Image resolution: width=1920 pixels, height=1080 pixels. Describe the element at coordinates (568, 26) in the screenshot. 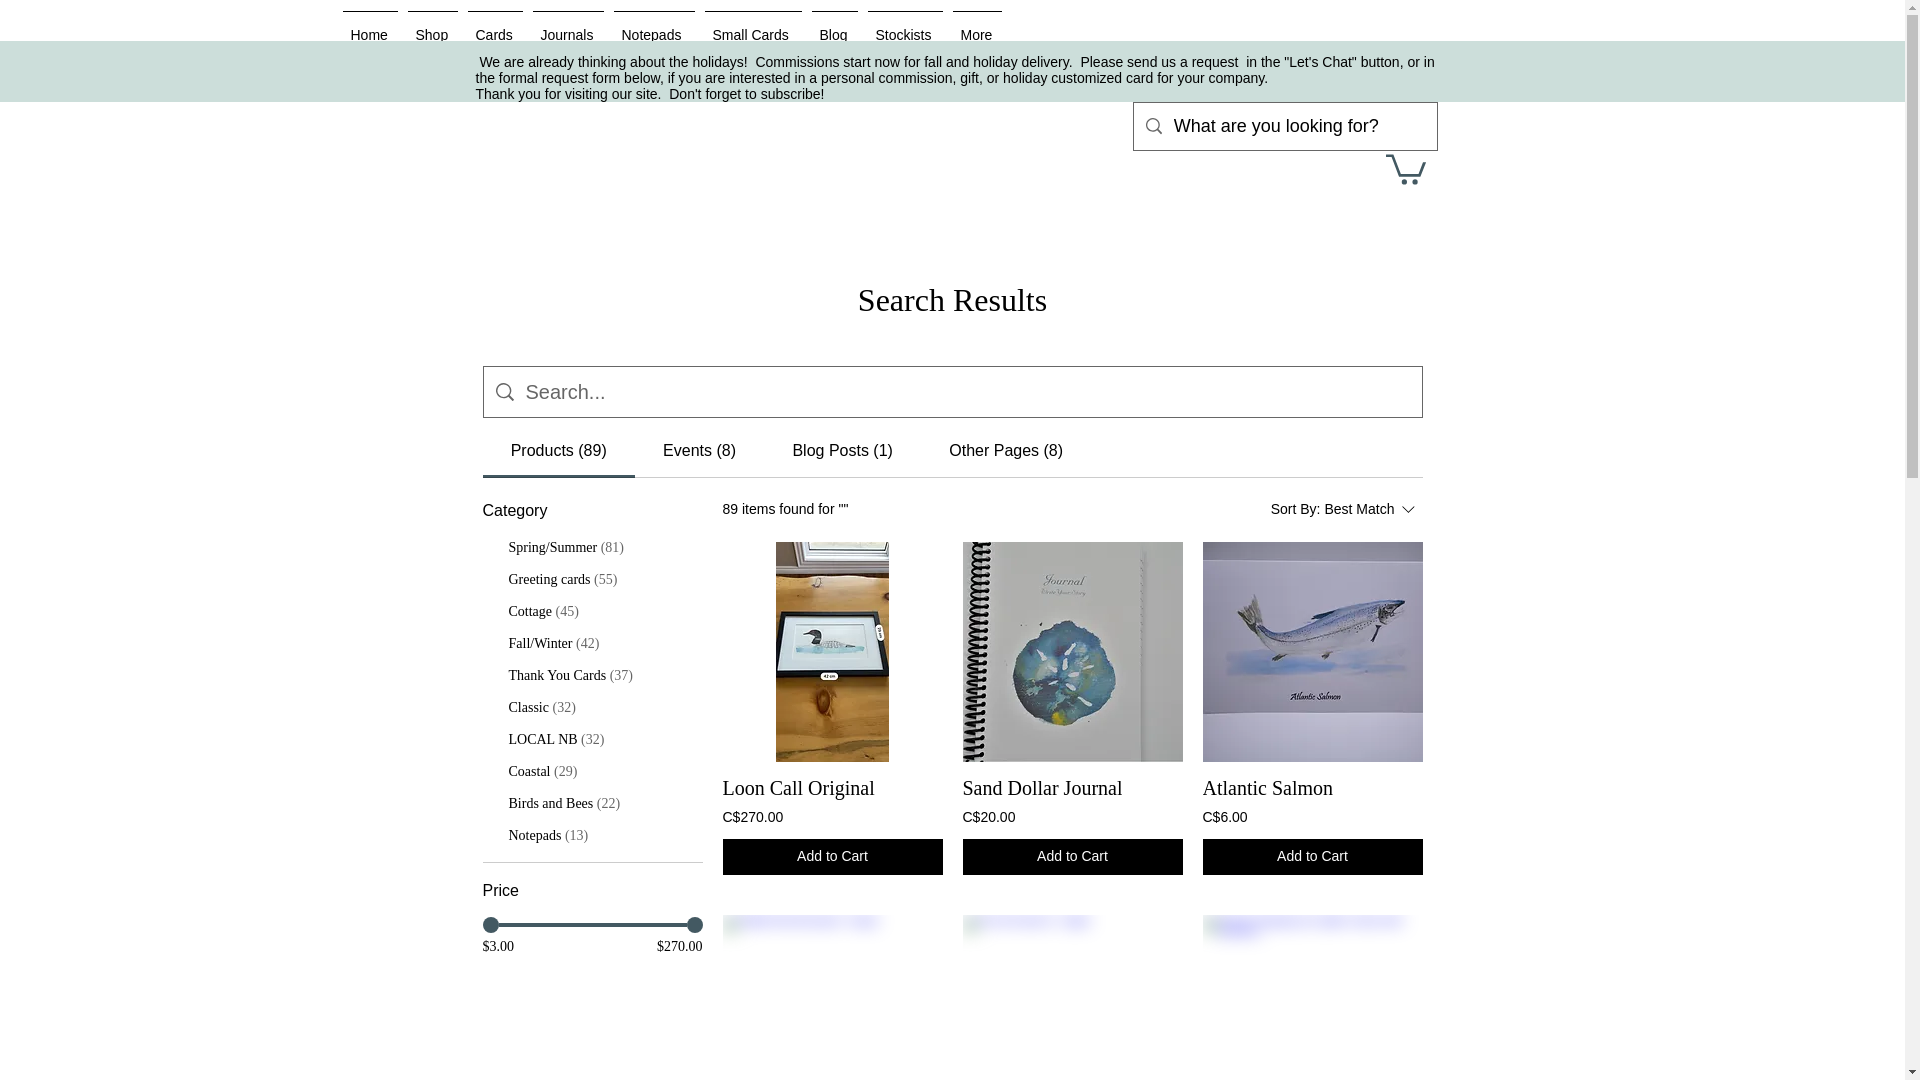

I see `Journals` at that location.